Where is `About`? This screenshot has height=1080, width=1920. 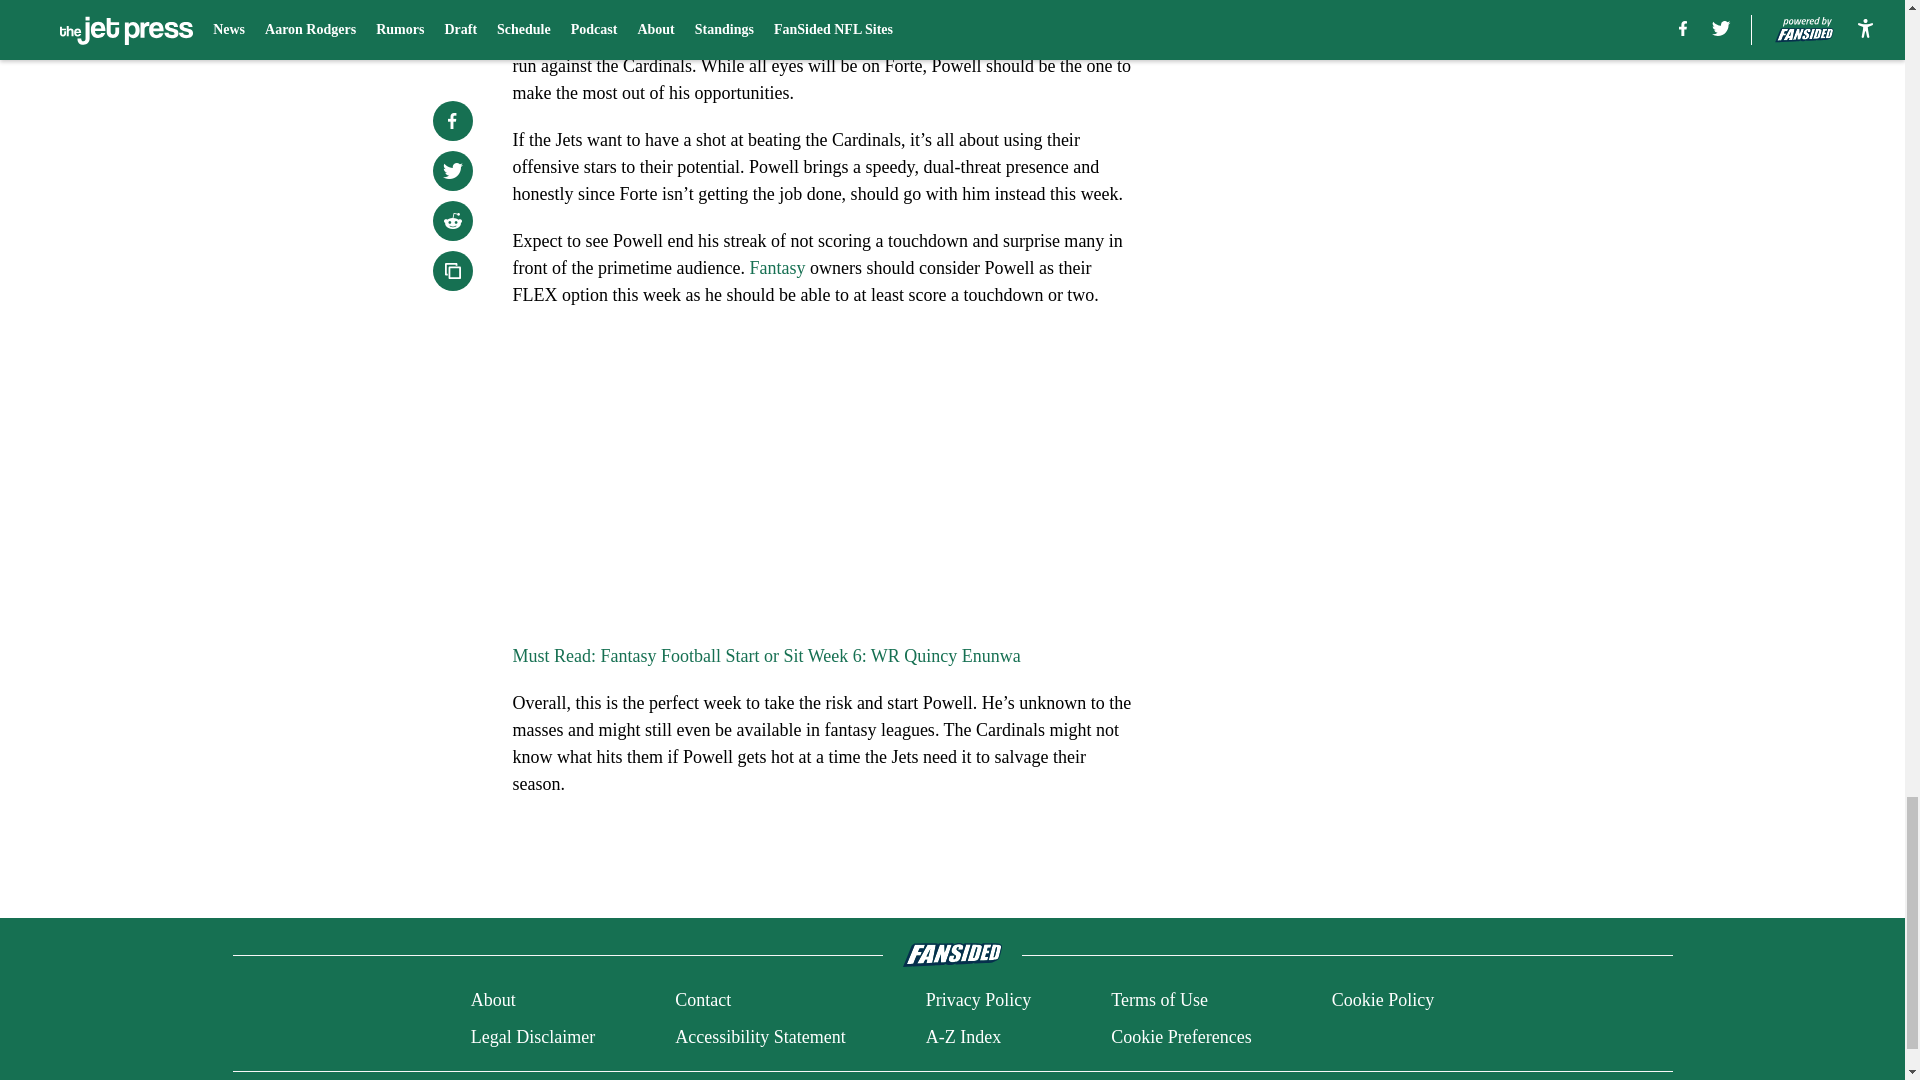
About is located at coordinates (493, 1000).